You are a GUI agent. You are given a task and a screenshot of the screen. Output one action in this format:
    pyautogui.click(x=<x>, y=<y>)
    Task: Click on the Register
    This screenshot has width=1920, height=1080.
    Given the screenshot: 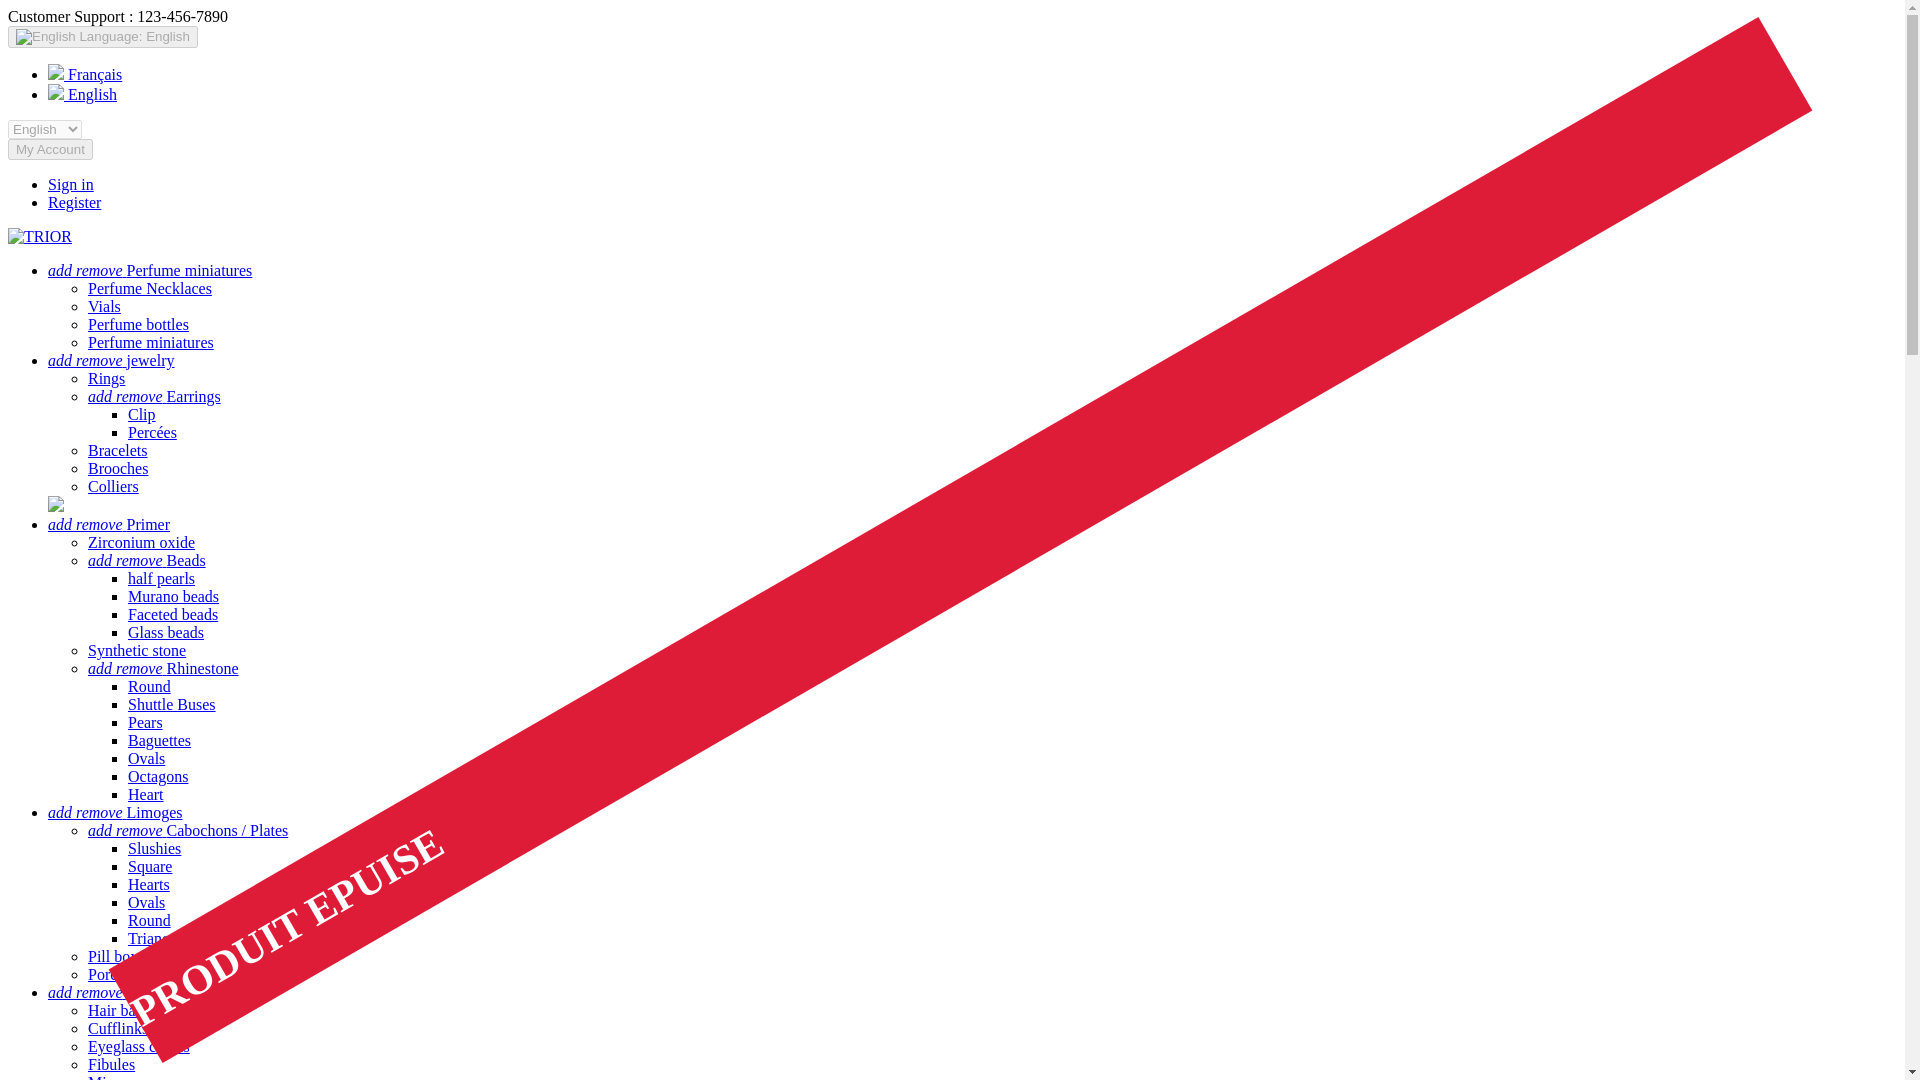 What is the action you would take?
    pyautogui.click(x=74, y=202)
    